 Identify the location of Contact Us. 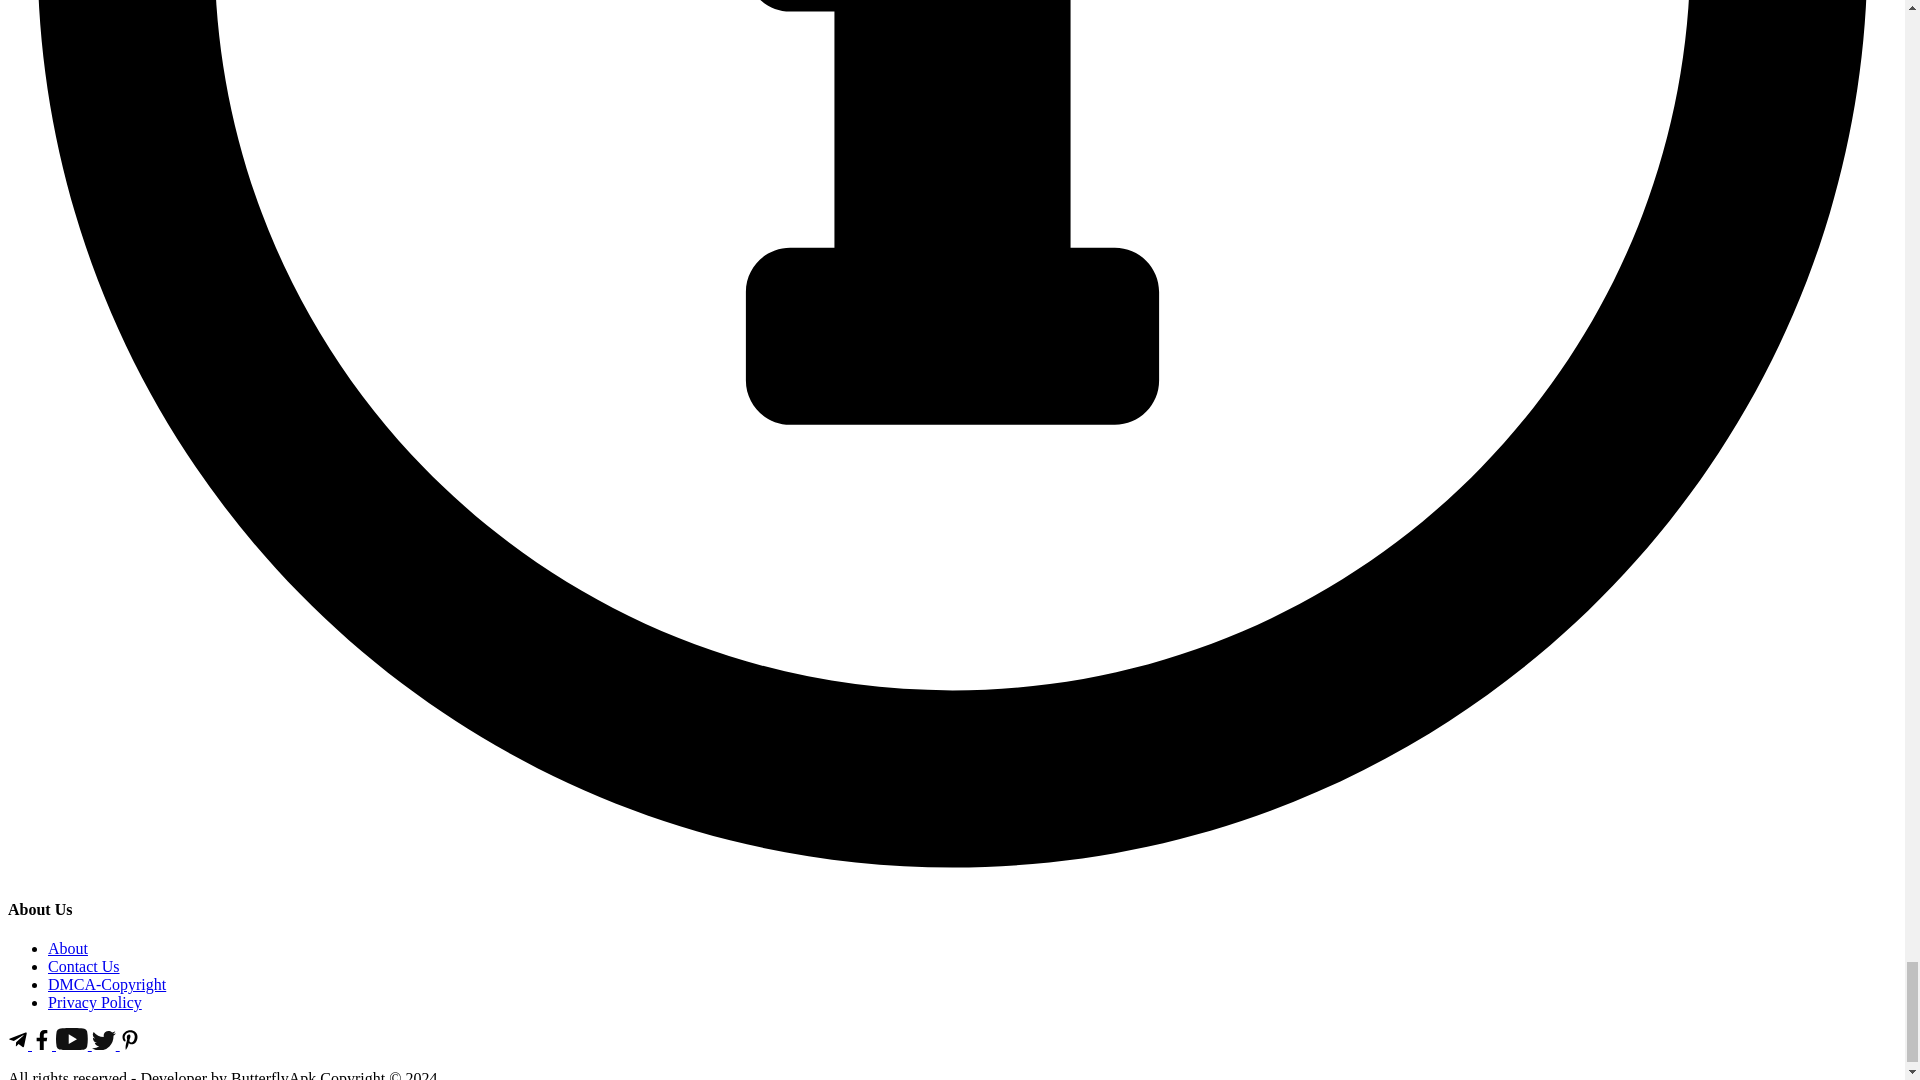
(84, 966).